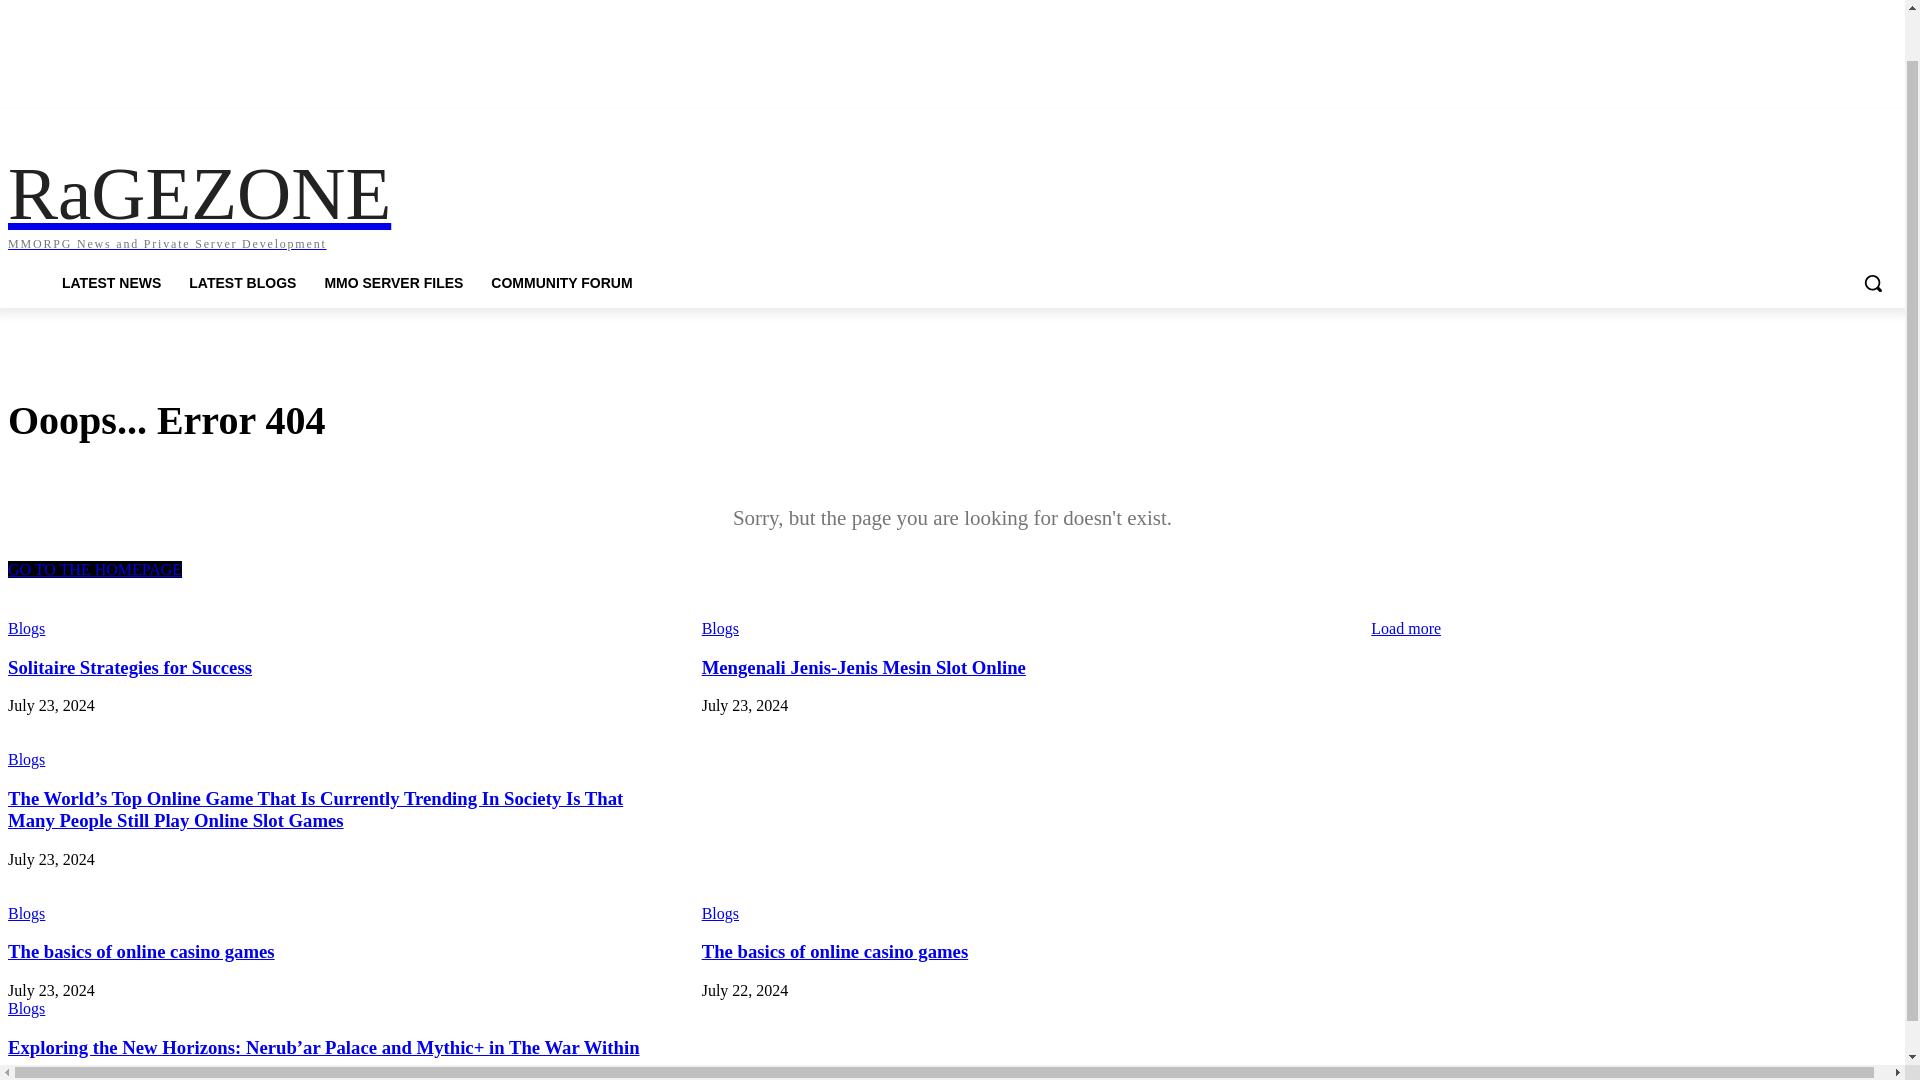  What do you see at coordinates (242, 282) in the screenshot?
I see `Blogs` at bounding box center [242, 282].